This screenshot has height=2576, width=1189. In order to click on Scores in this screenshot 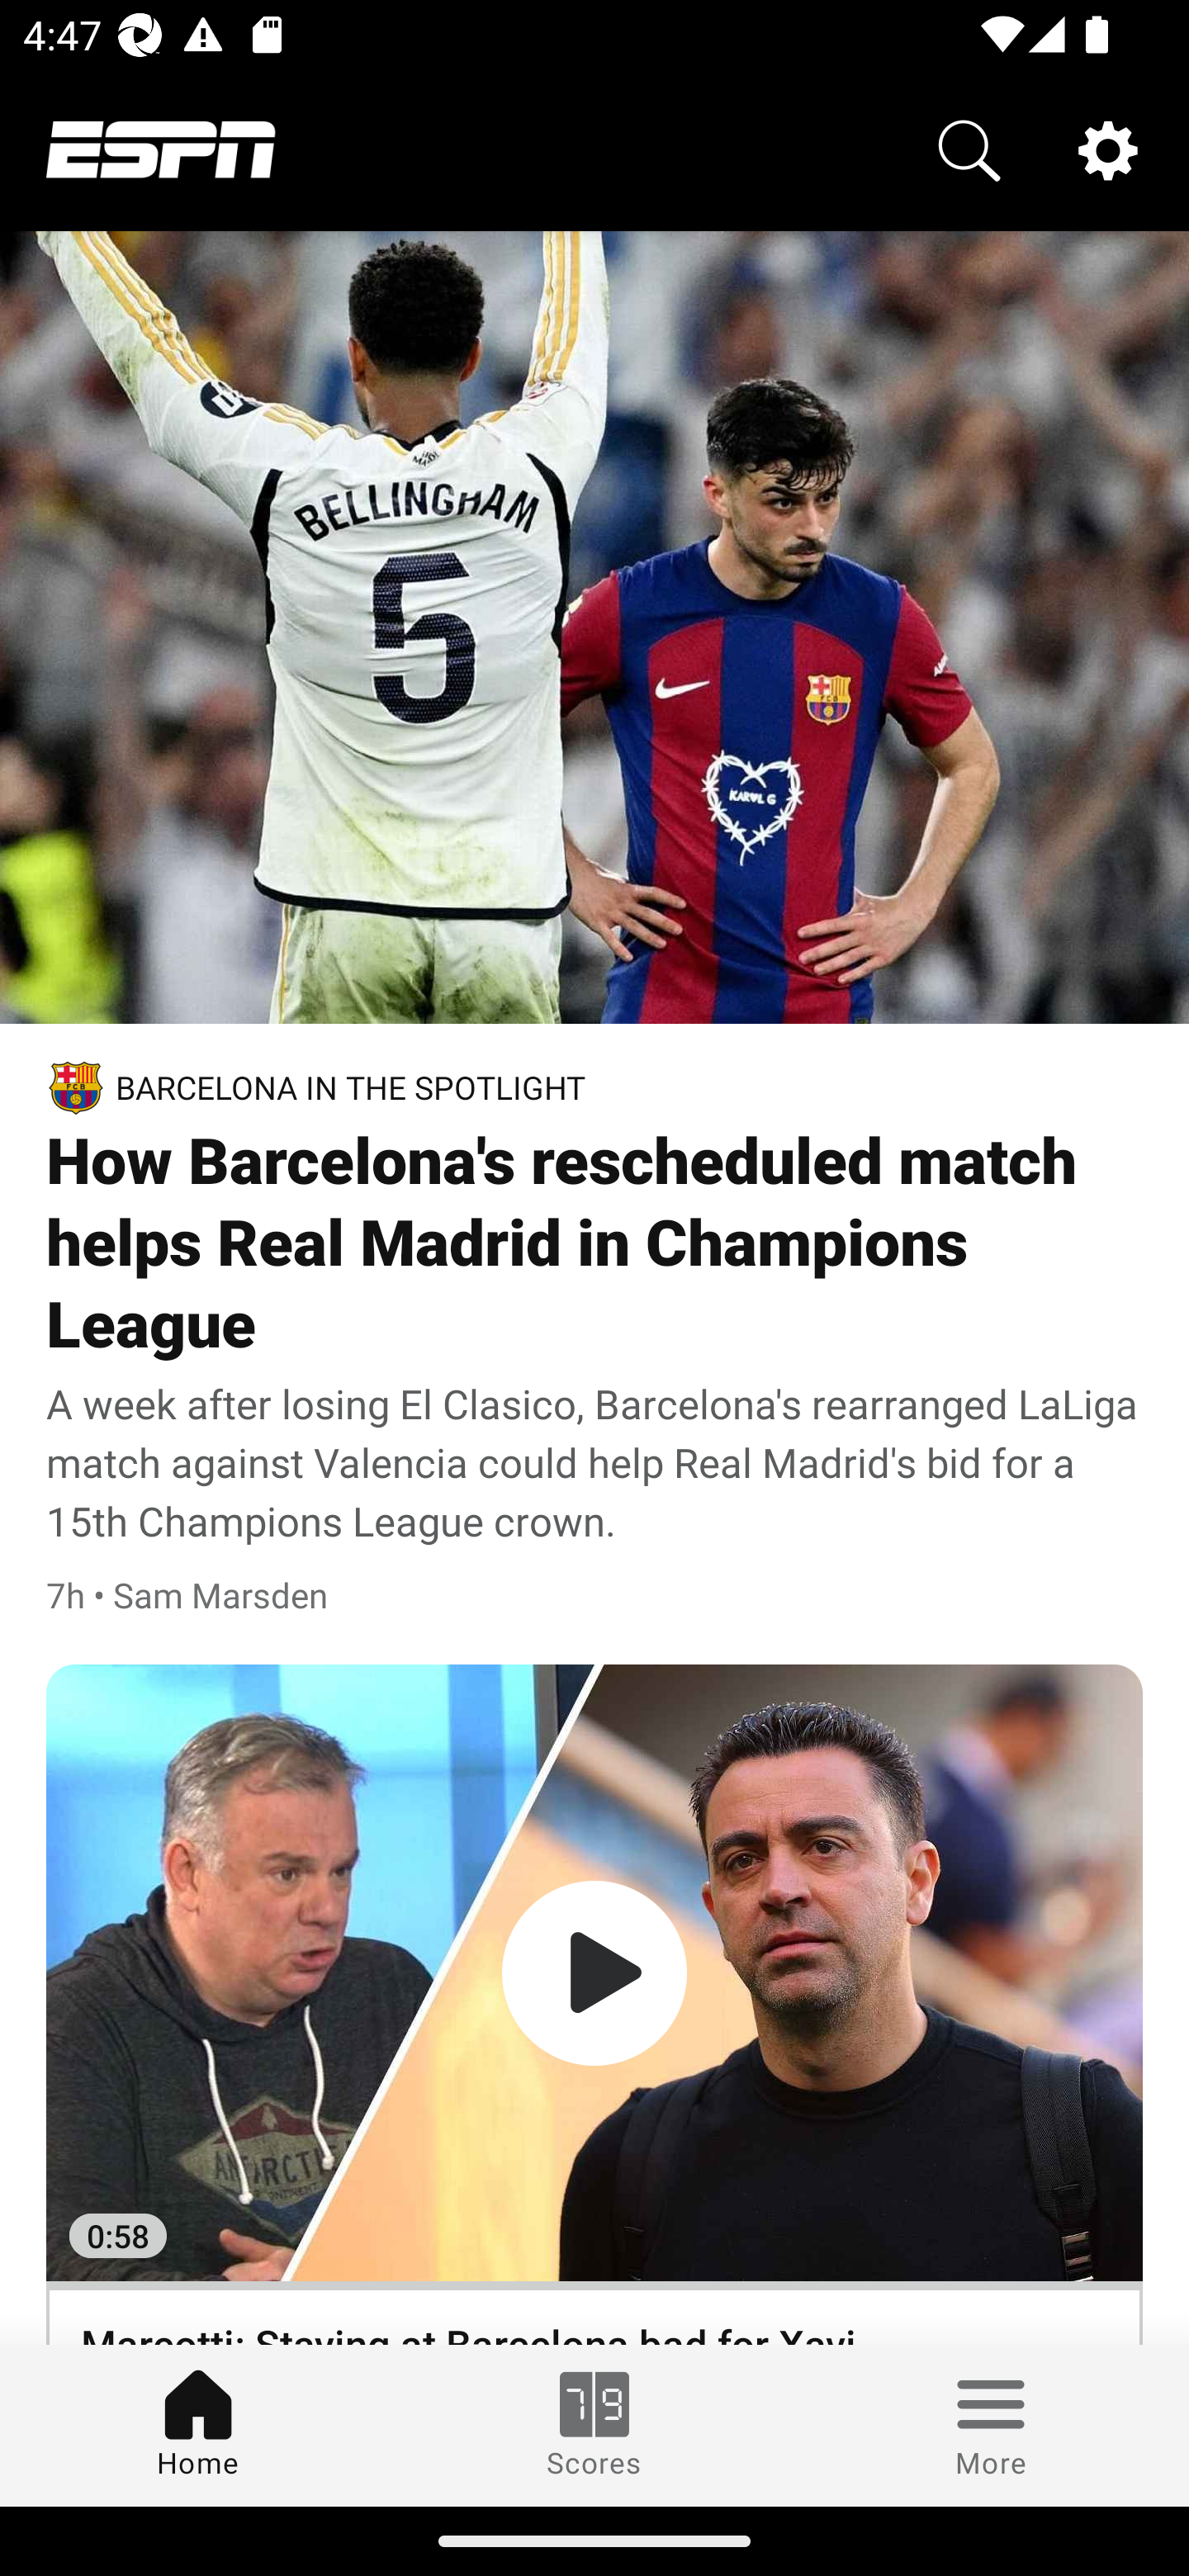, I will do `click(594, 2425)`.